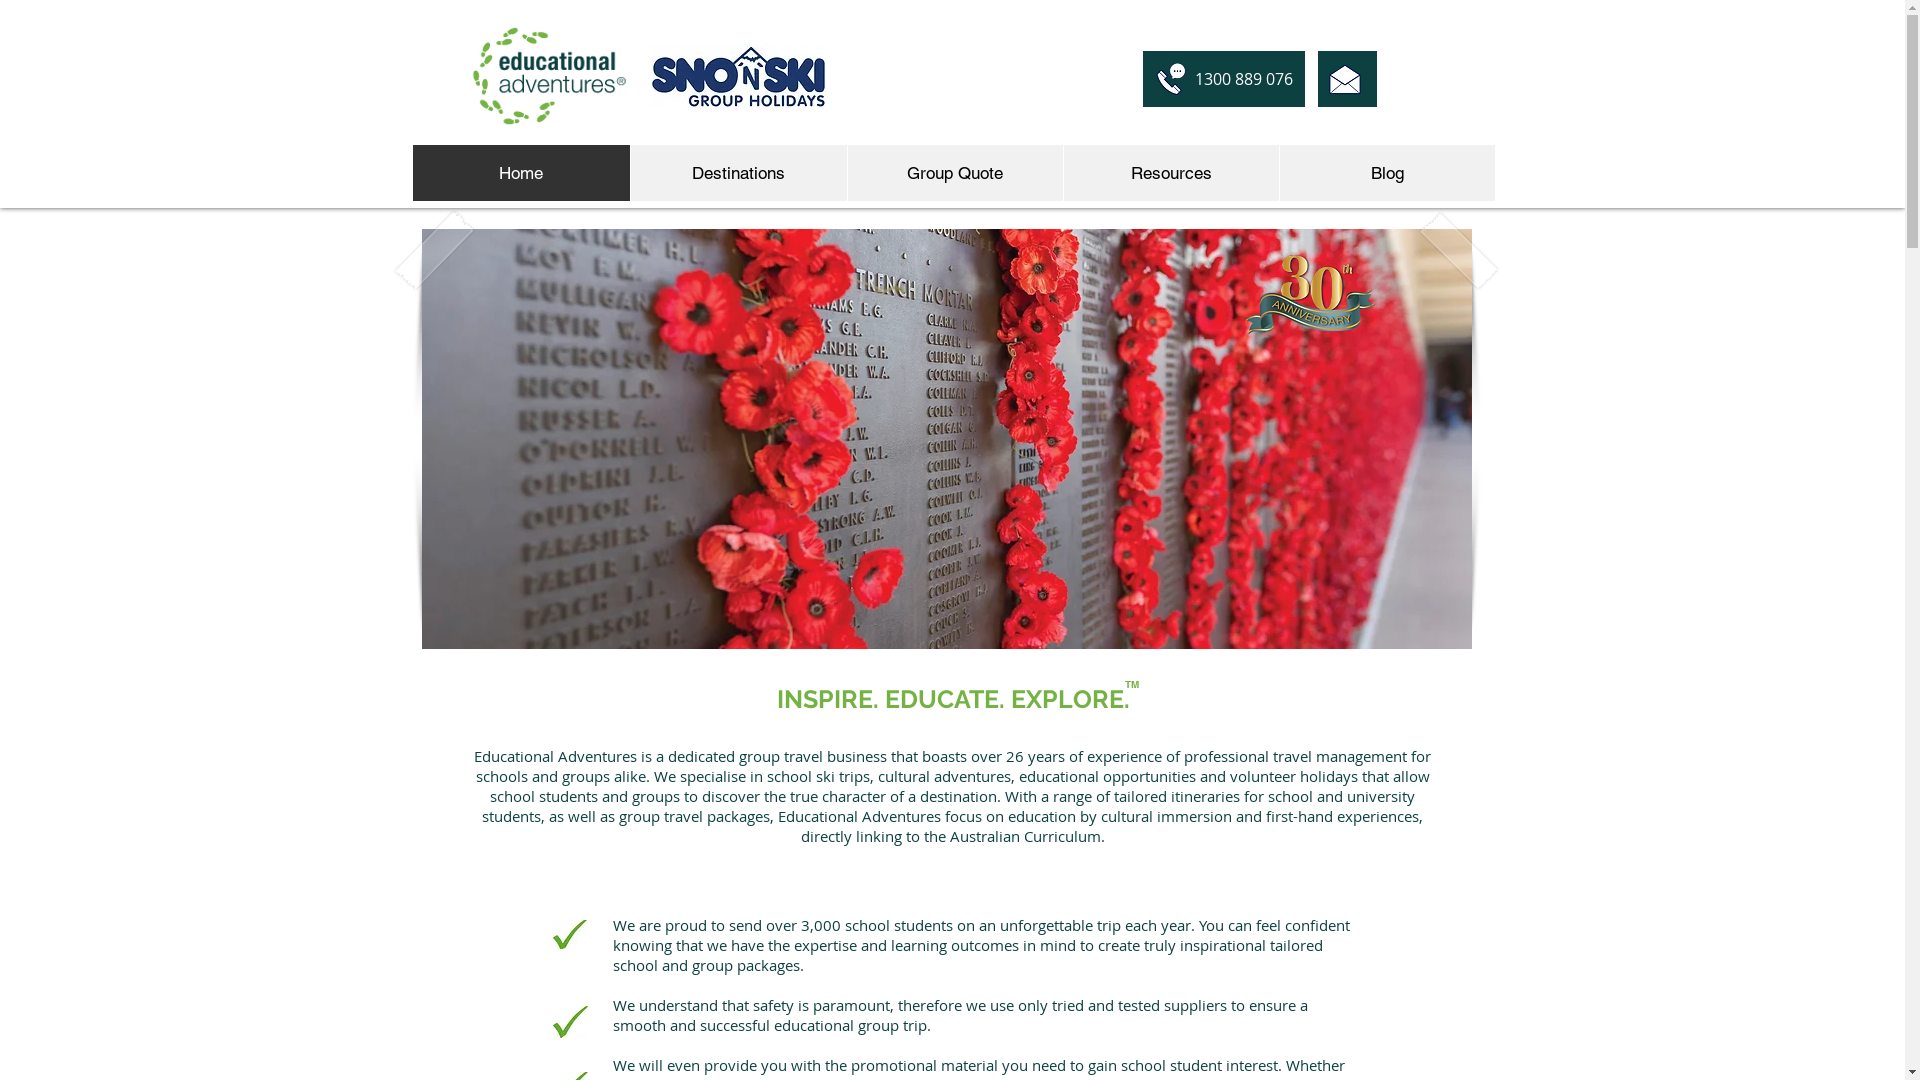 The width and height of the screenshot is (1920, 1080). Describe the element at coordinates (520, 173) in the screenshot. I see `Home` at that location.